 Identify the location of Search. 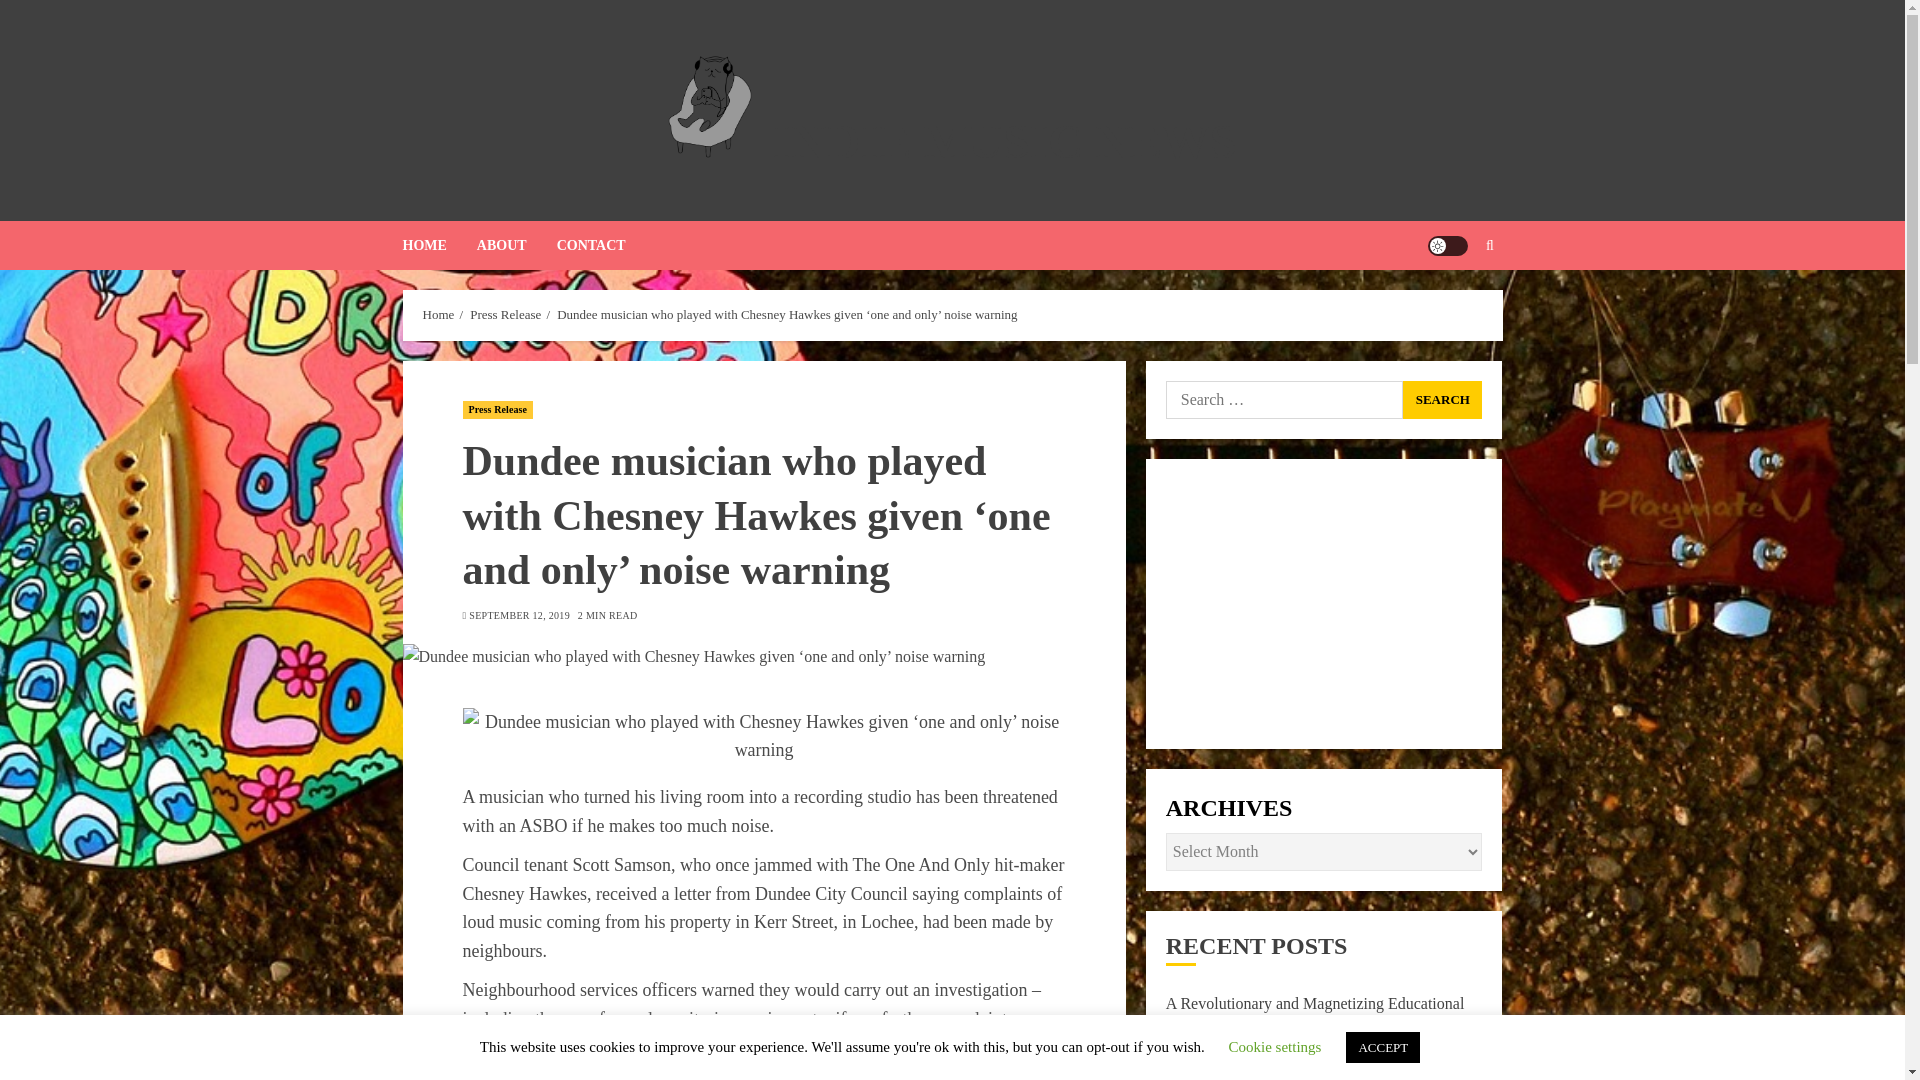
(1442, 400).